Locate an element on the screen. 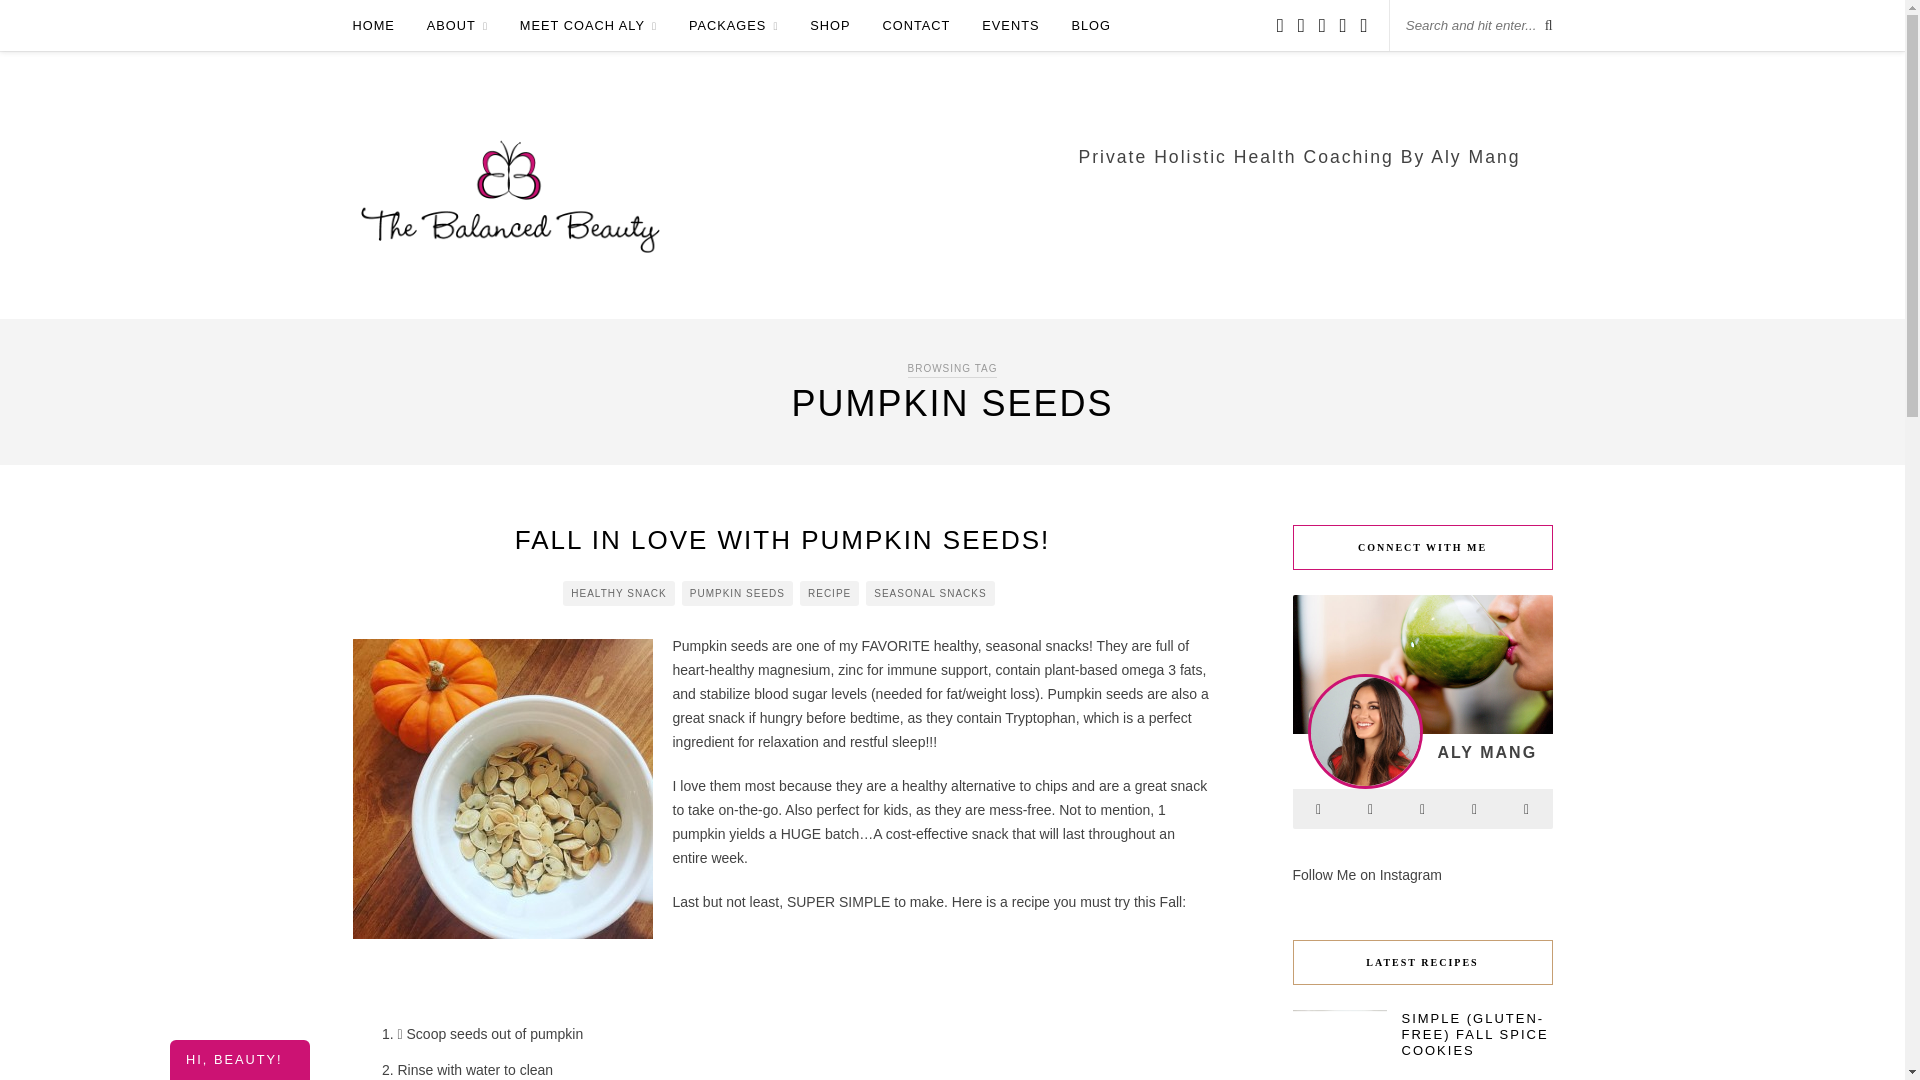 Image resolution: width=1920 pixels, height=1080 pixels. SEASONAL SNACKS is located at coordinates (930, 593).